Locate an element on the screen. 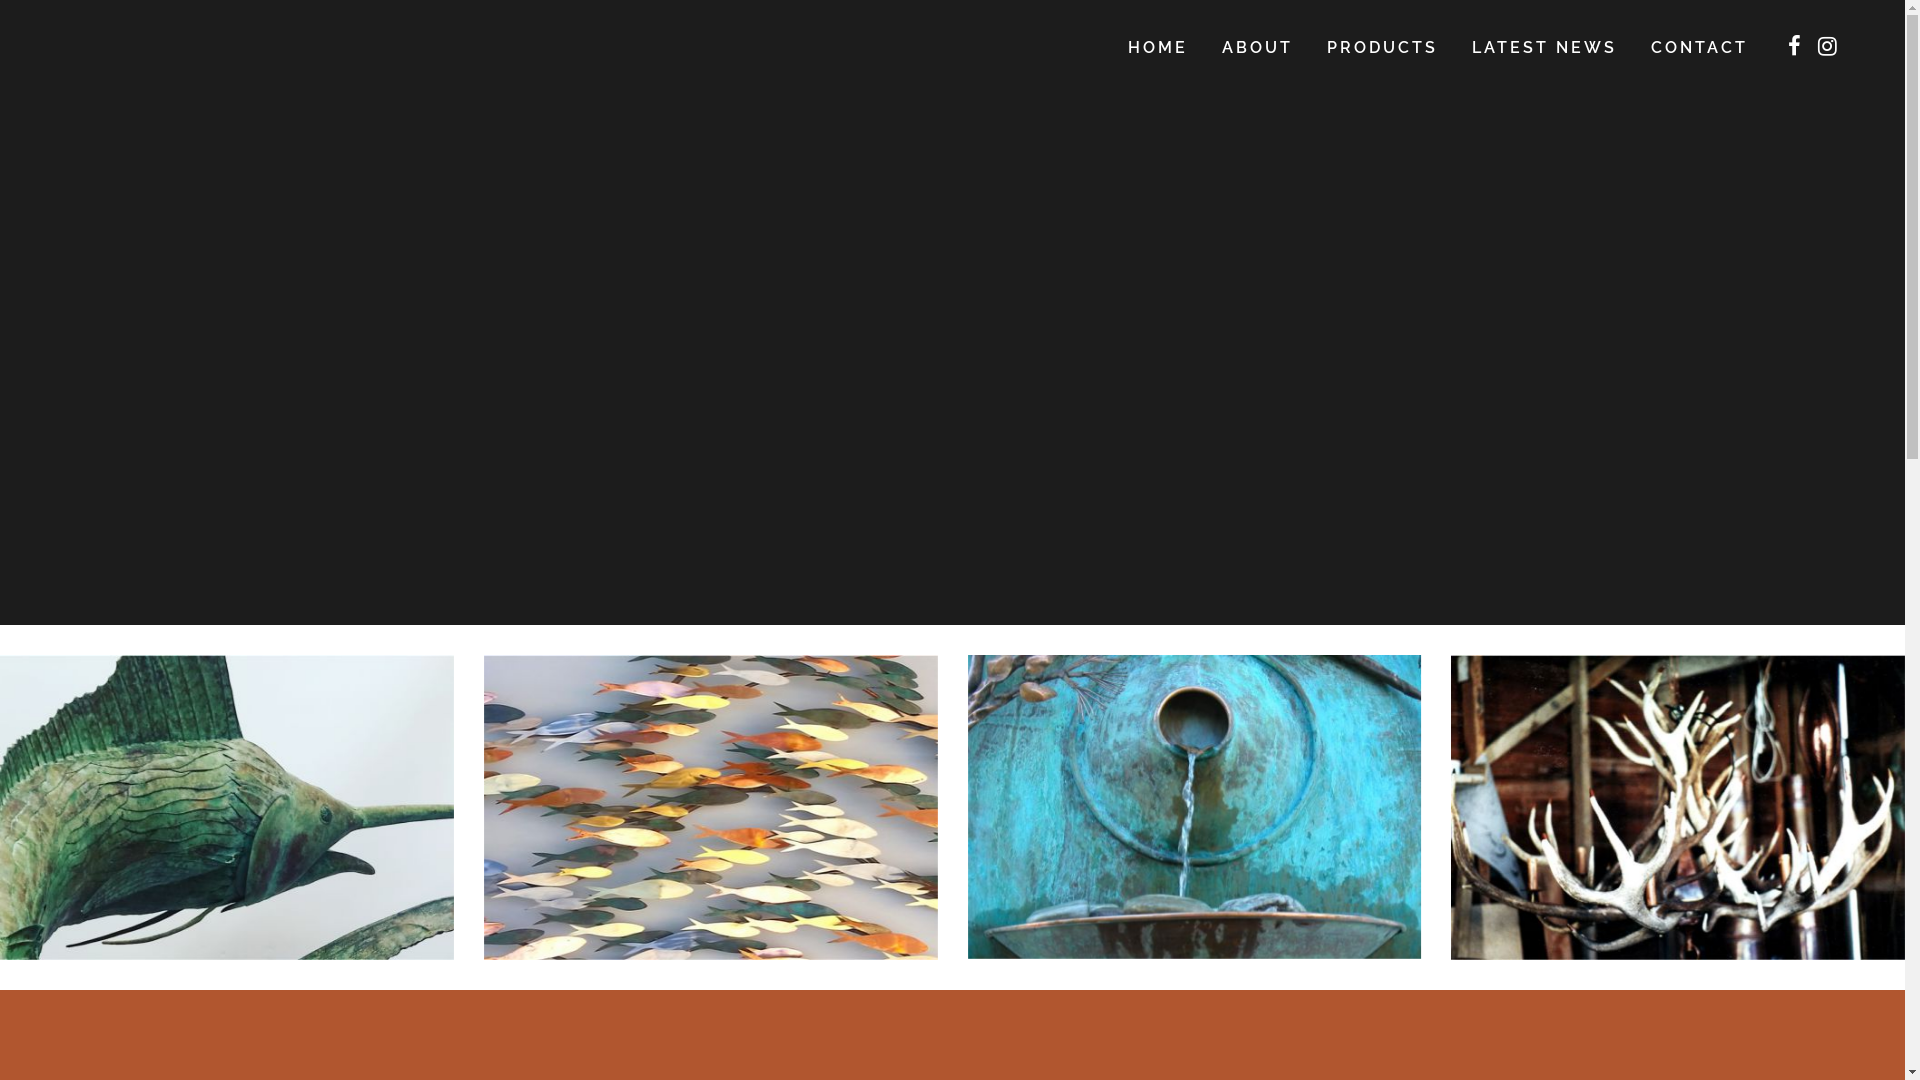 This screenshot has height=1080, width=1920. Graphic Design Noosa is located at coordinates (1099, 1054).